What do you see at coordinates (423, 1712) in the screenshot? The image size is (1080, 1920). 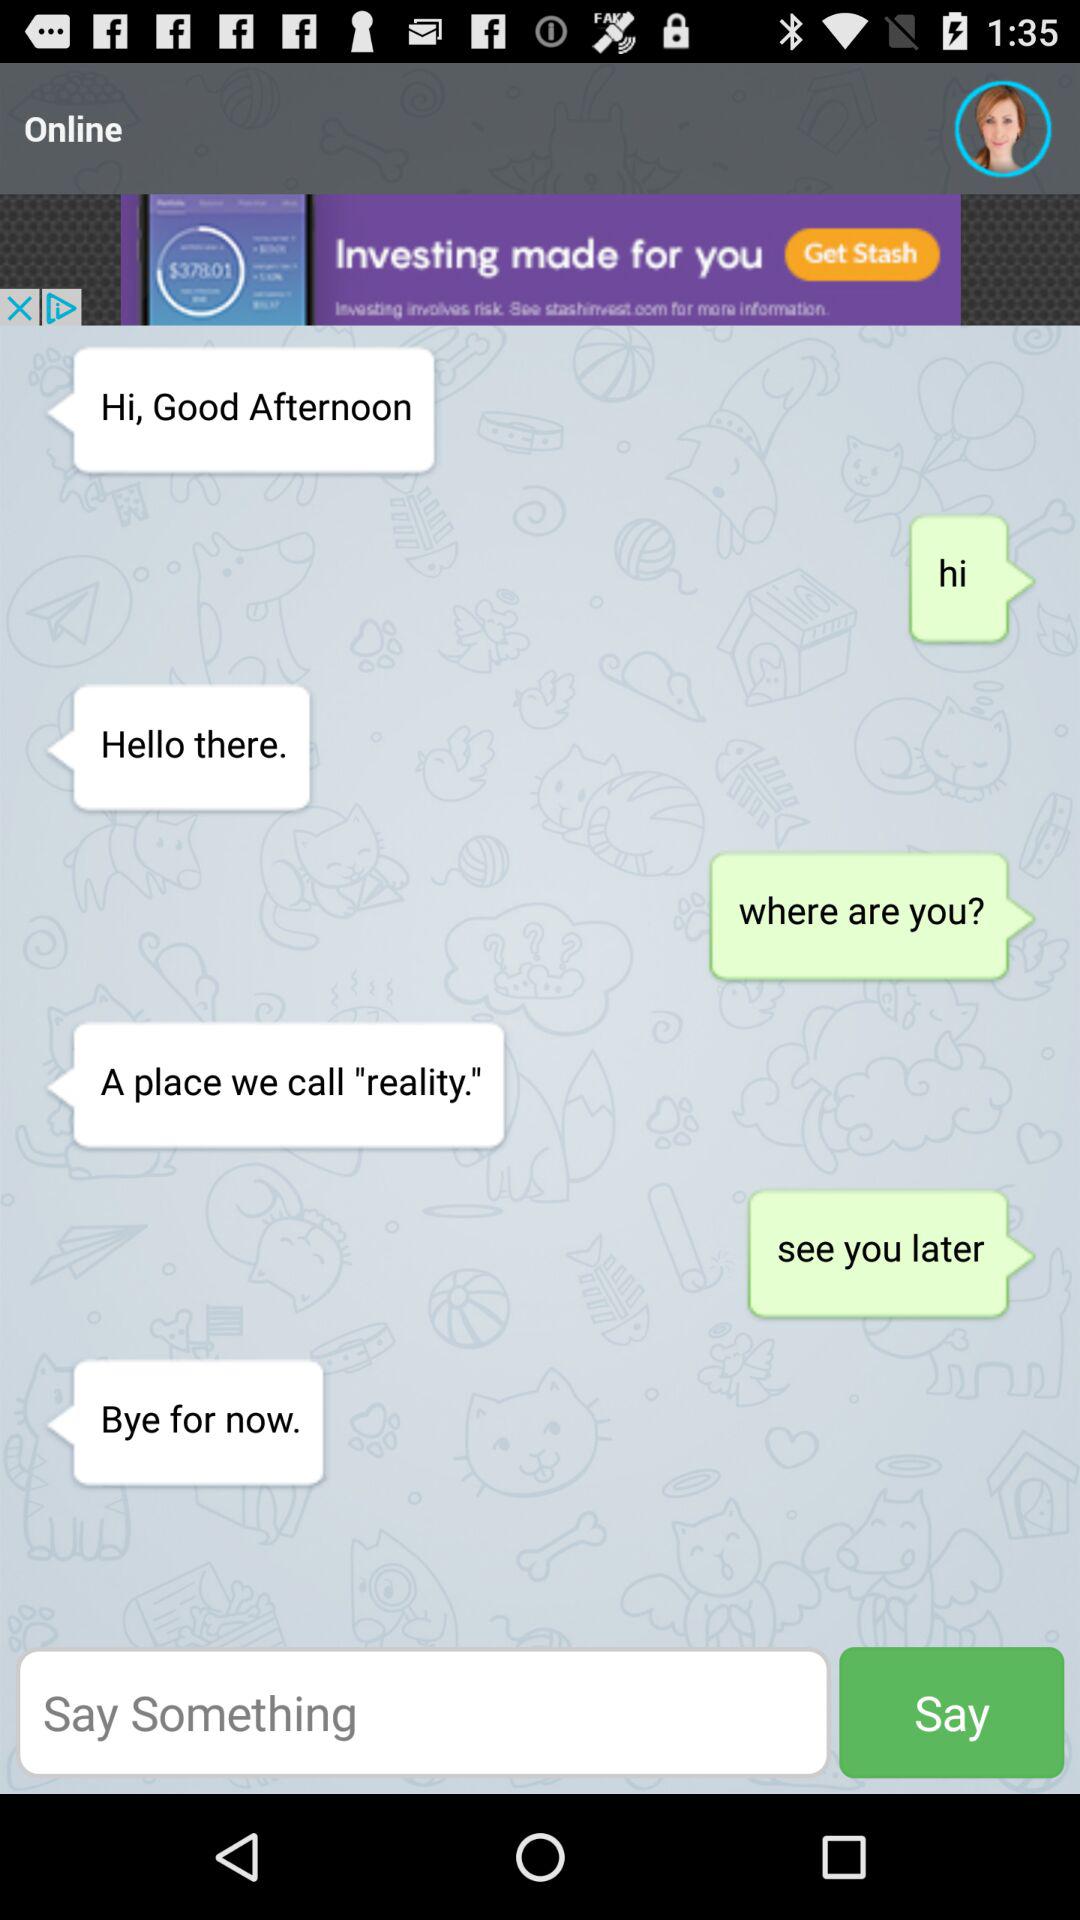 I see `reply` at bounding box center [423, 1712].